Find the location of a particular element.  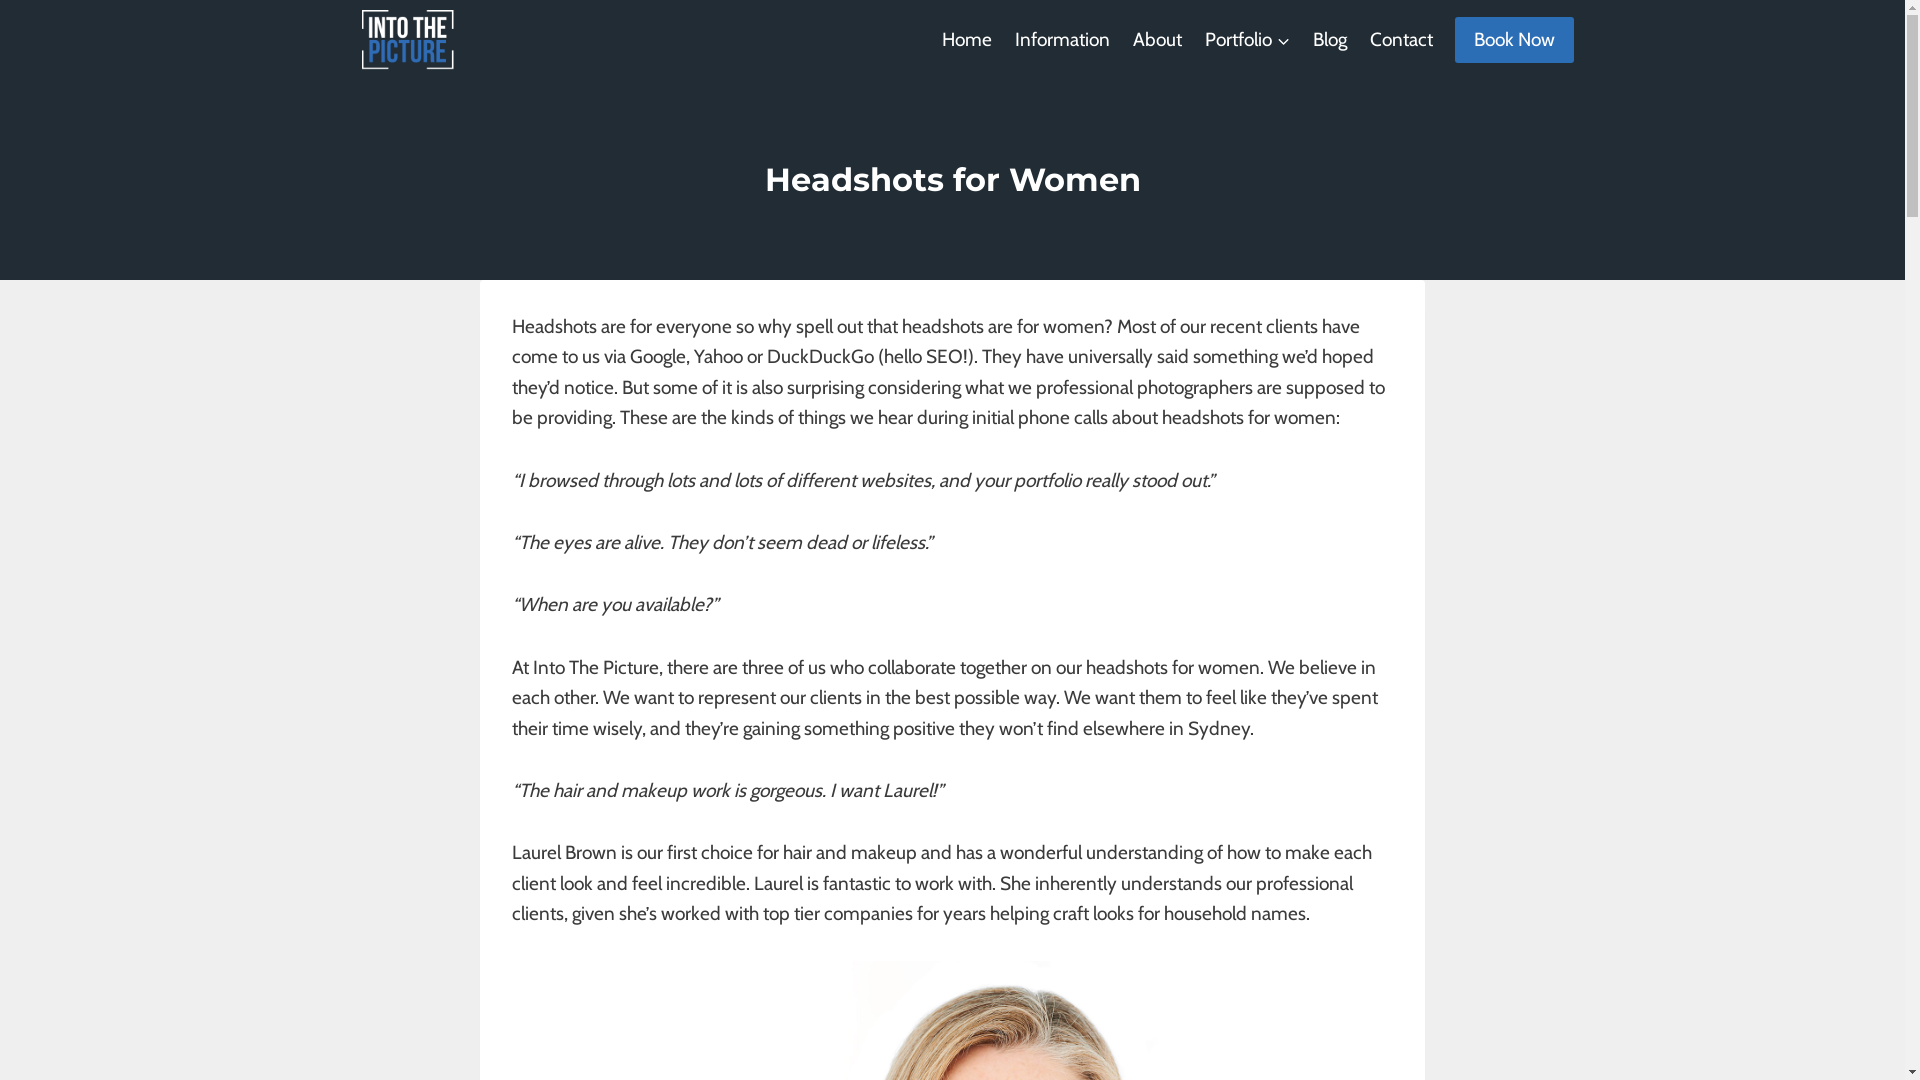

Blog is located at coordinates (1330, 40).